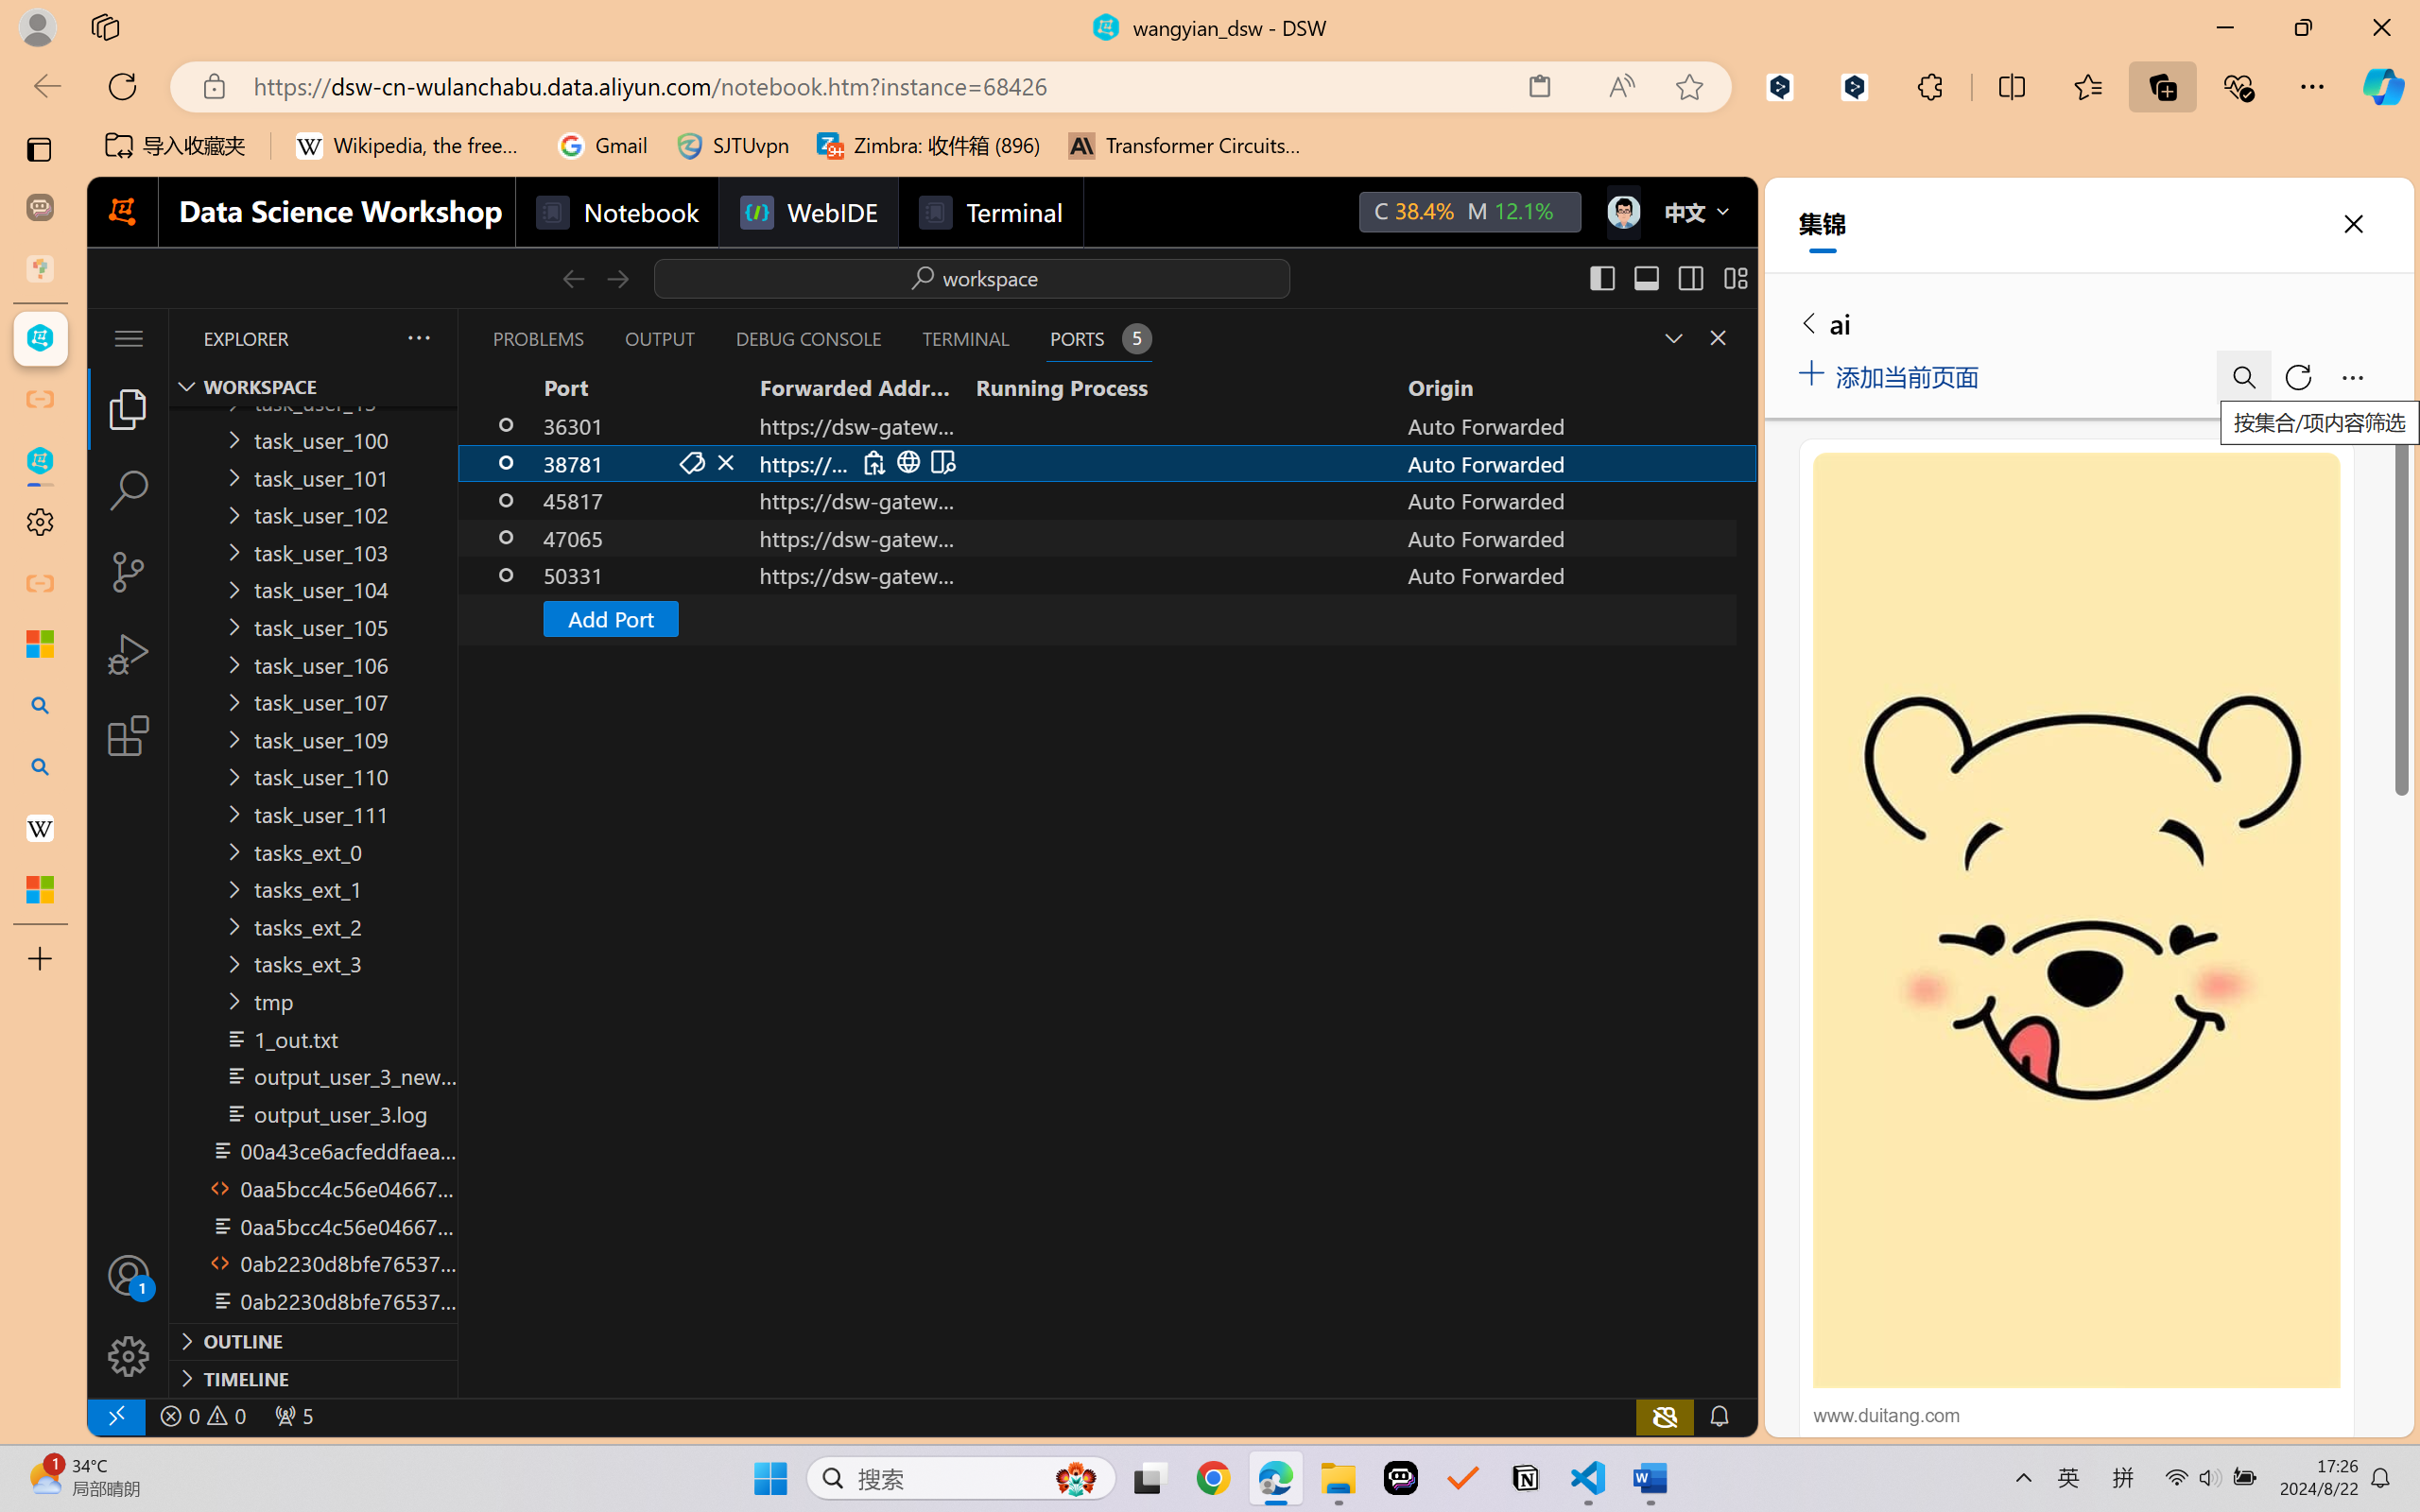 The width and height of the screenshot is (2420, 1512). I want to click on Manage, so click(129, 1356).